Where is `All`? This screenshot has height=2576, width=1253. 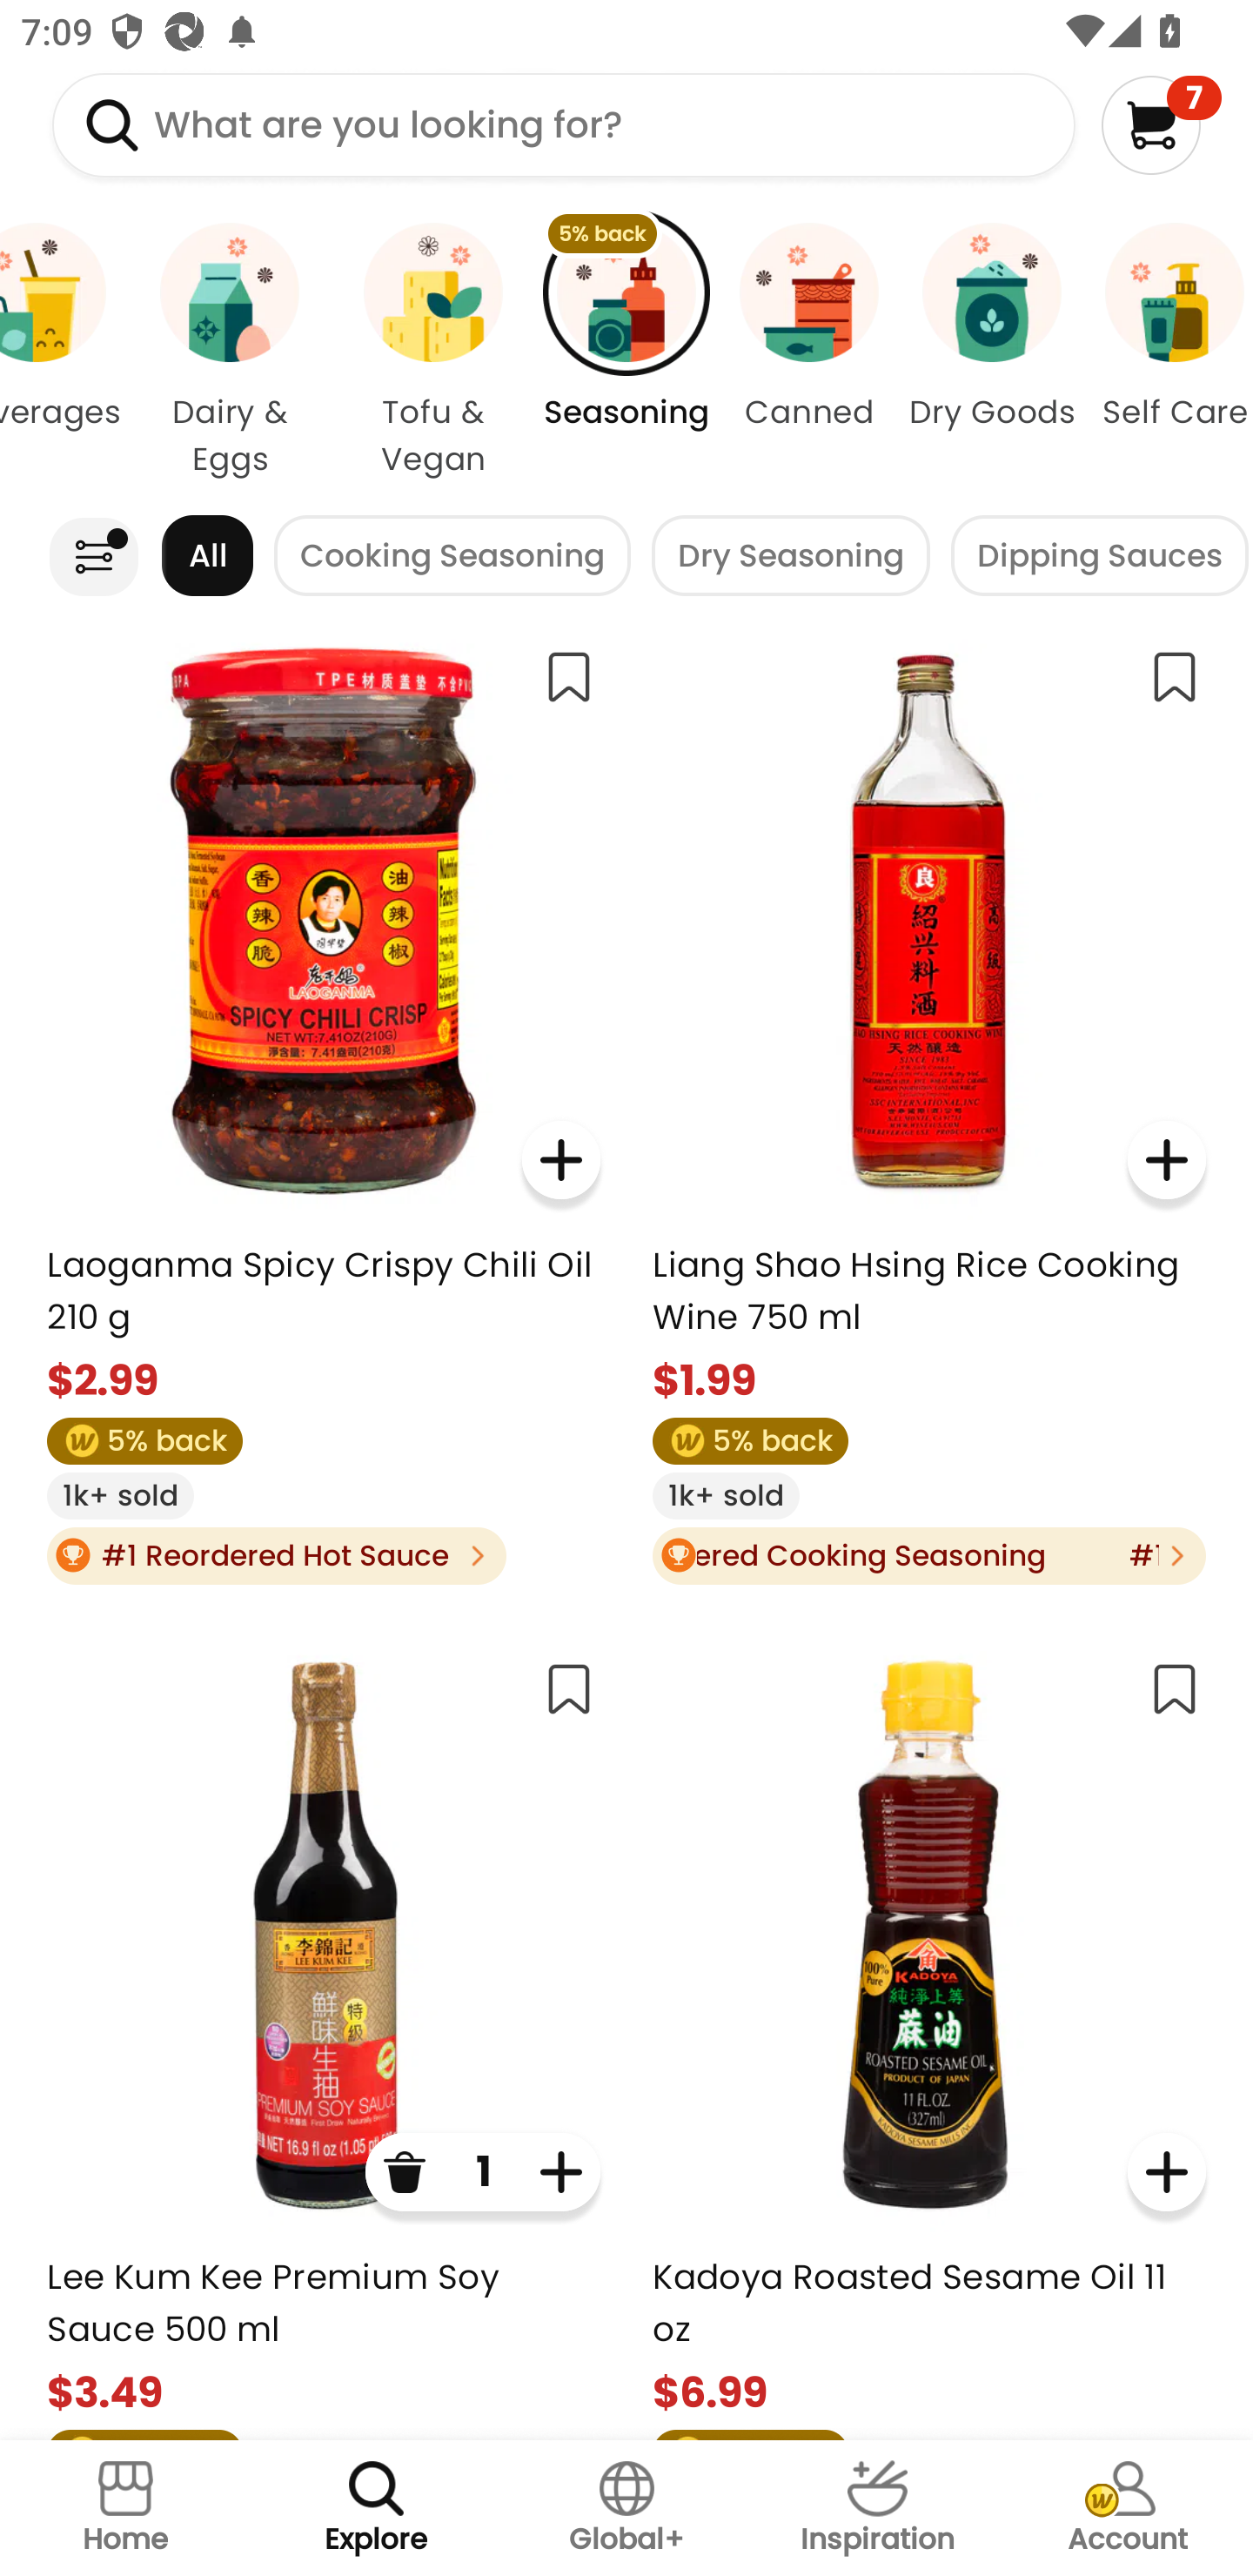 All is located at coordinates (207, 555).